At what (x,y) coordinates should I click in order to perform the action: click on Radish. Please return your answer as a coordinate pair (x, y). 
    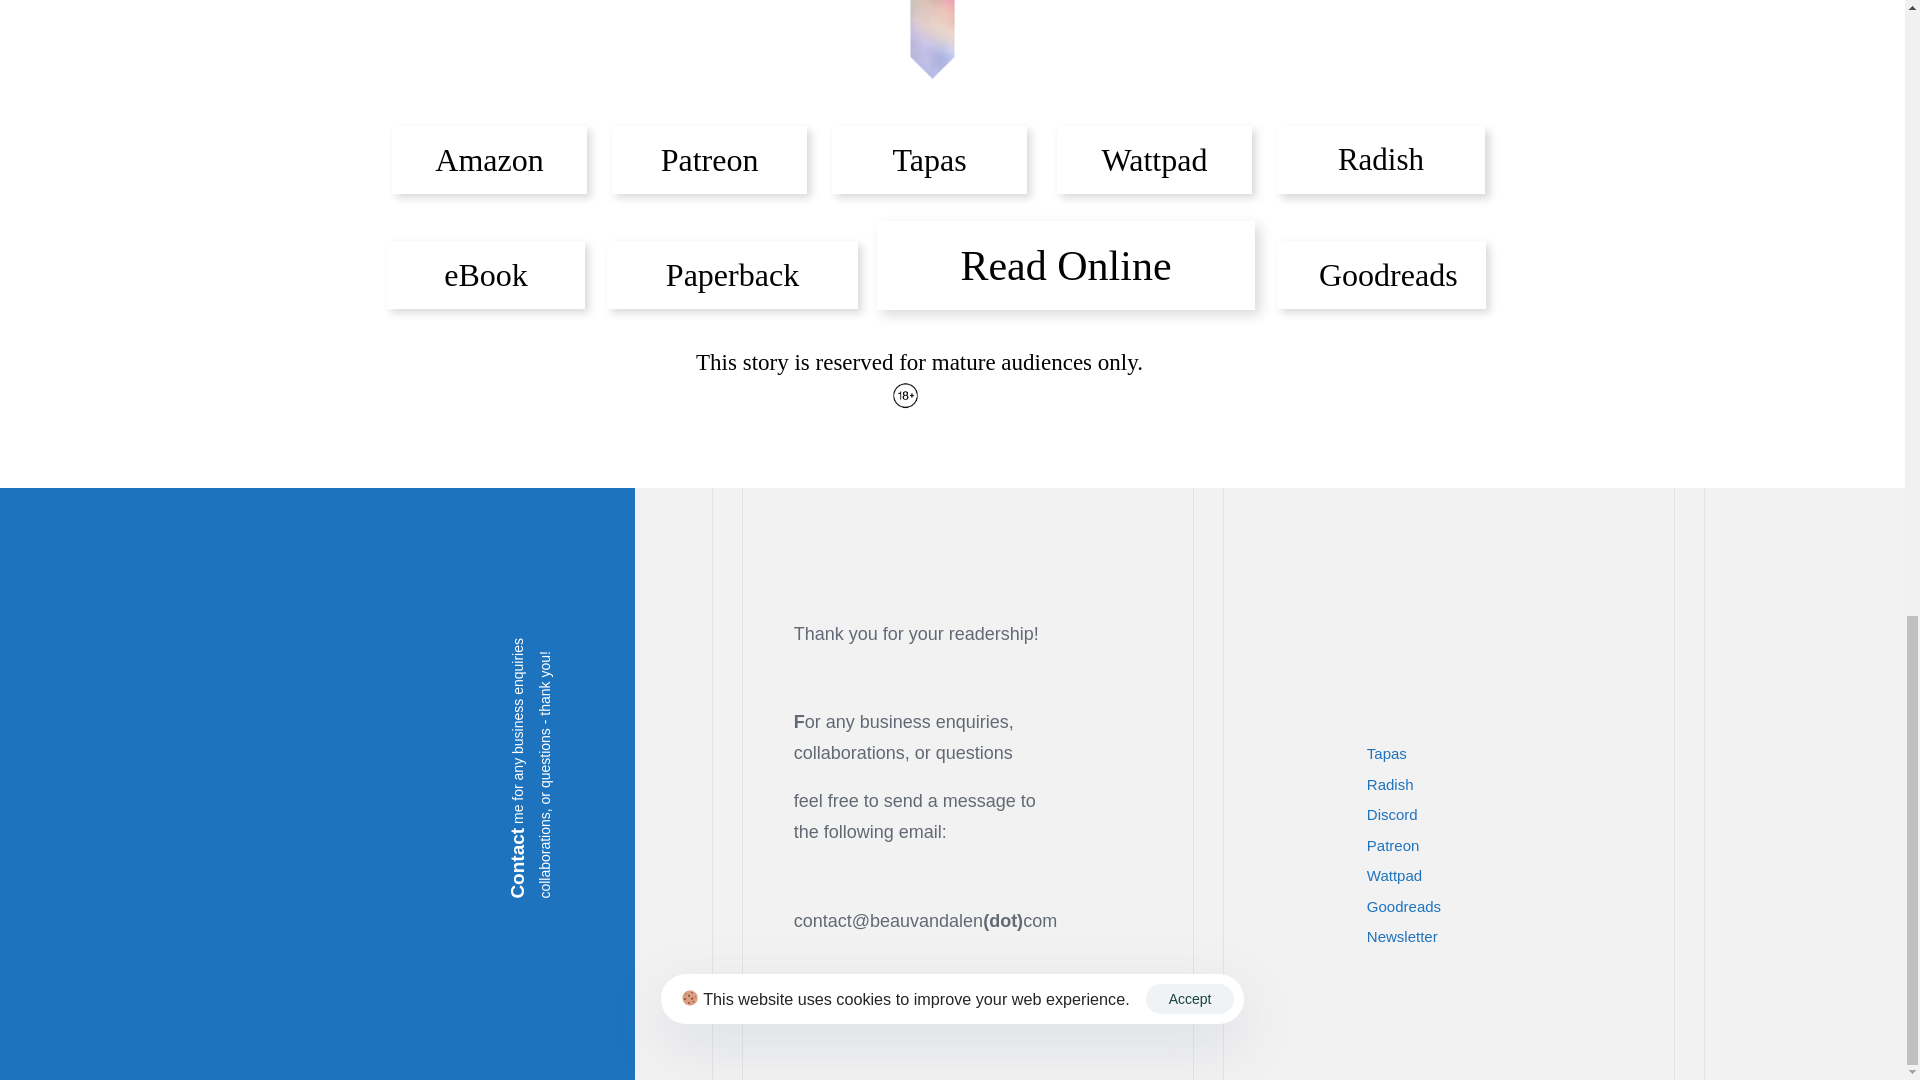
    Looking at the image, I should click on (1516, 786).